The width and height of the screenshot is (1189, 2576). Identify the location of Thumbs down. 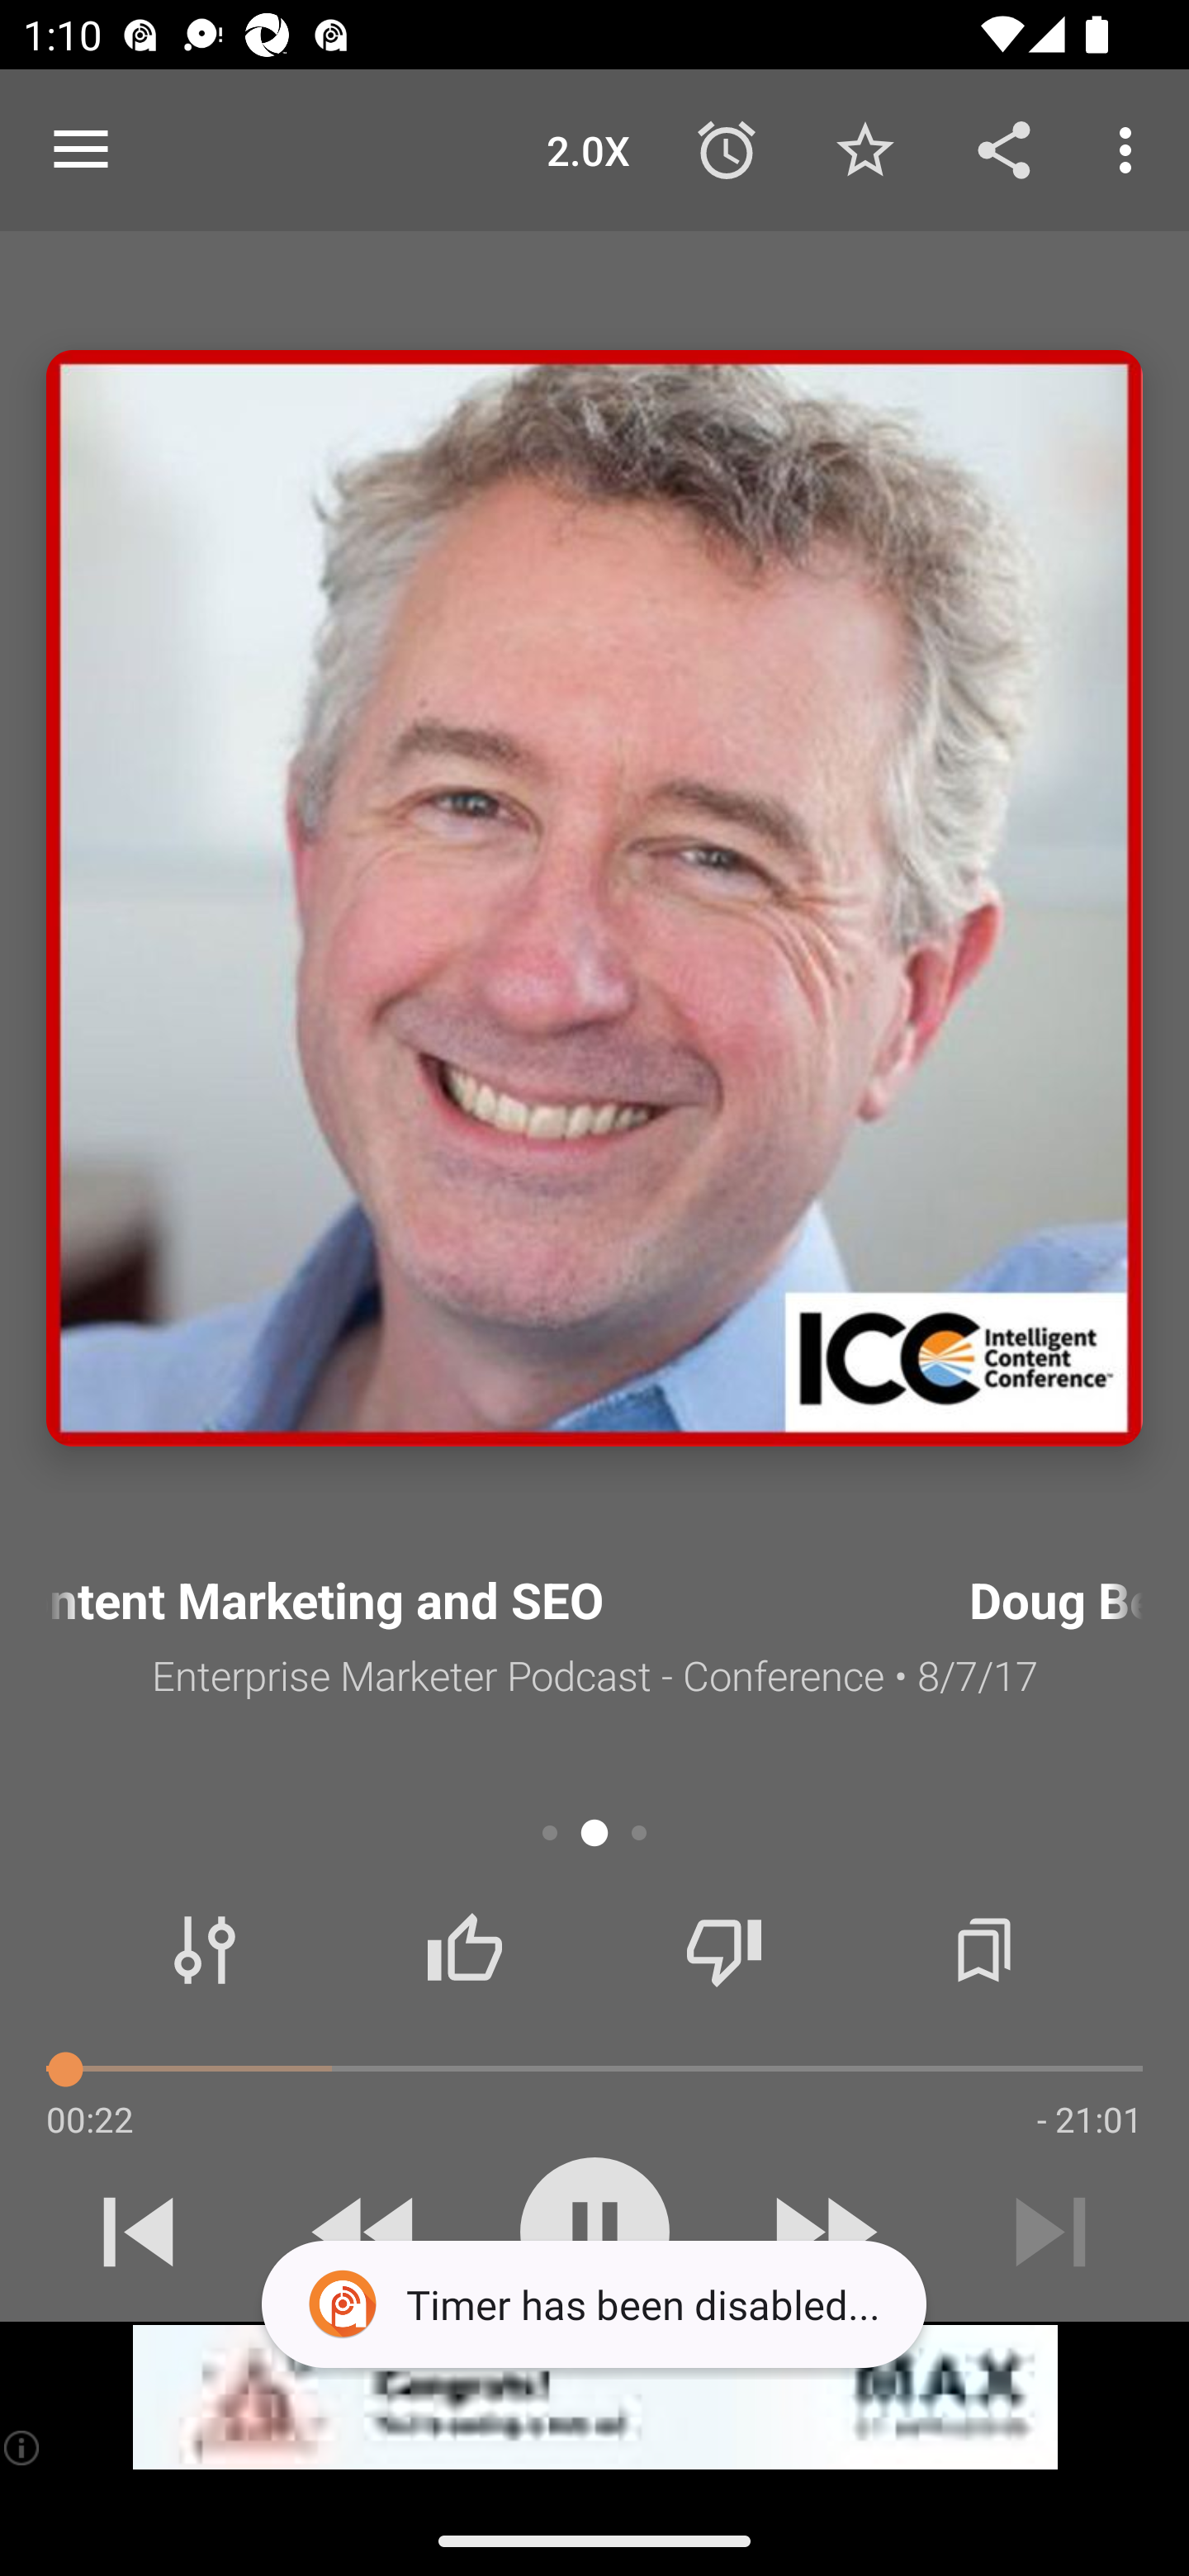
(723, 1950).